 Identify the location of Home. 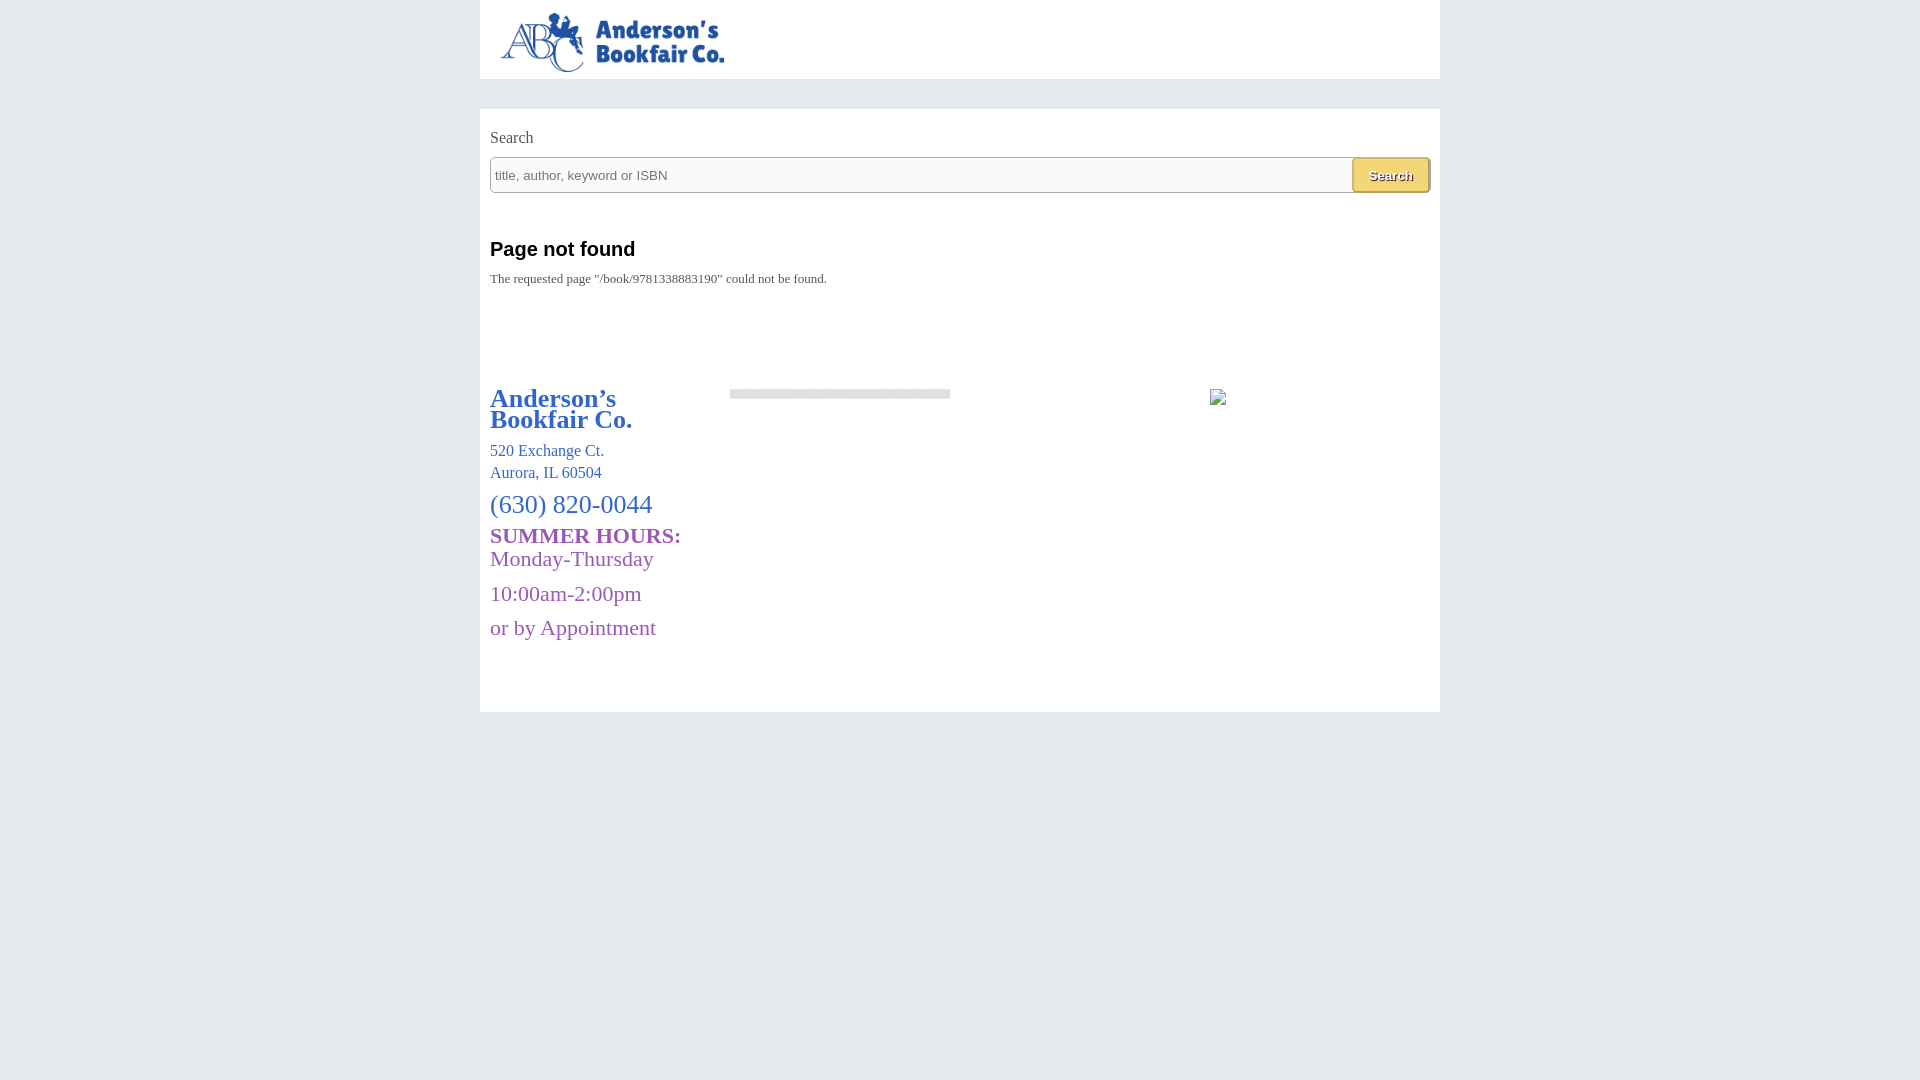
(624, 70).